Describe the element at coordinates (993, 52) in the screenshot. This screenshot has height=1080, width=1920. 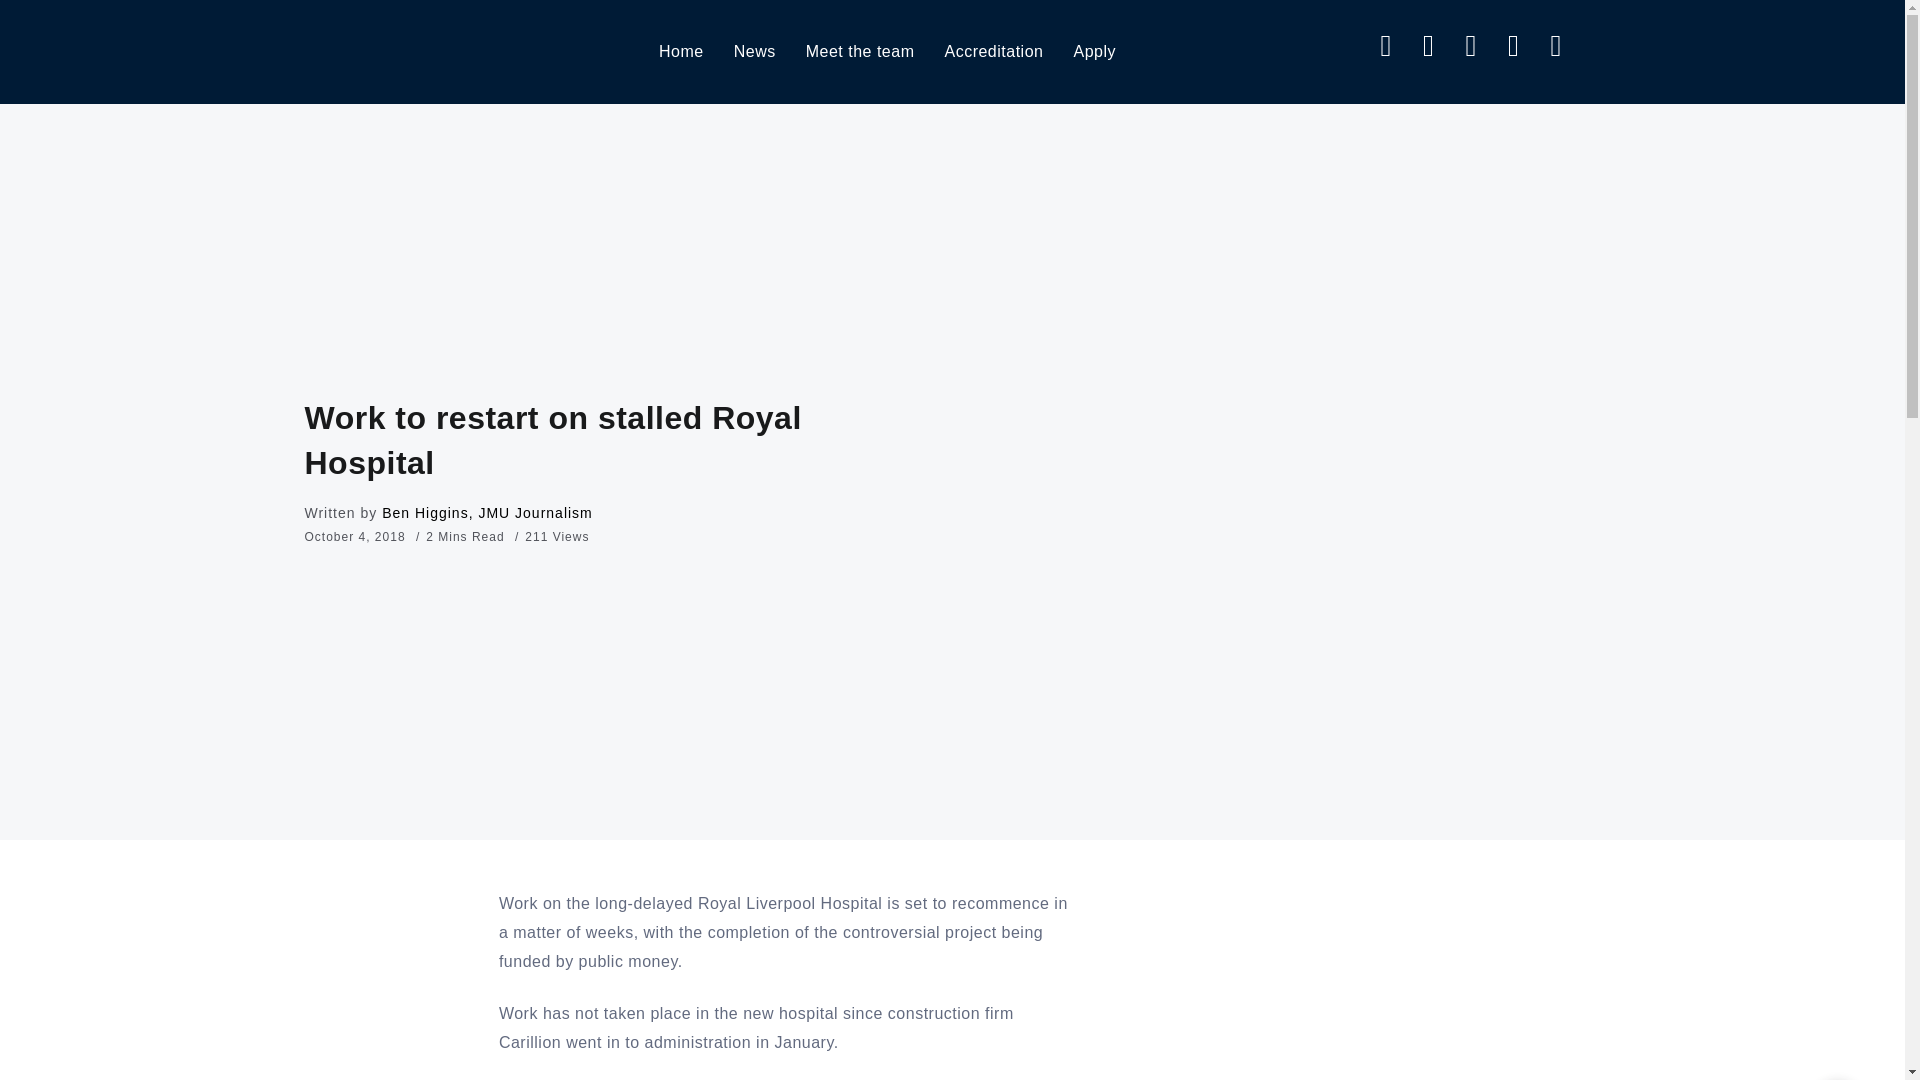
I see `Accreditation` at that location.